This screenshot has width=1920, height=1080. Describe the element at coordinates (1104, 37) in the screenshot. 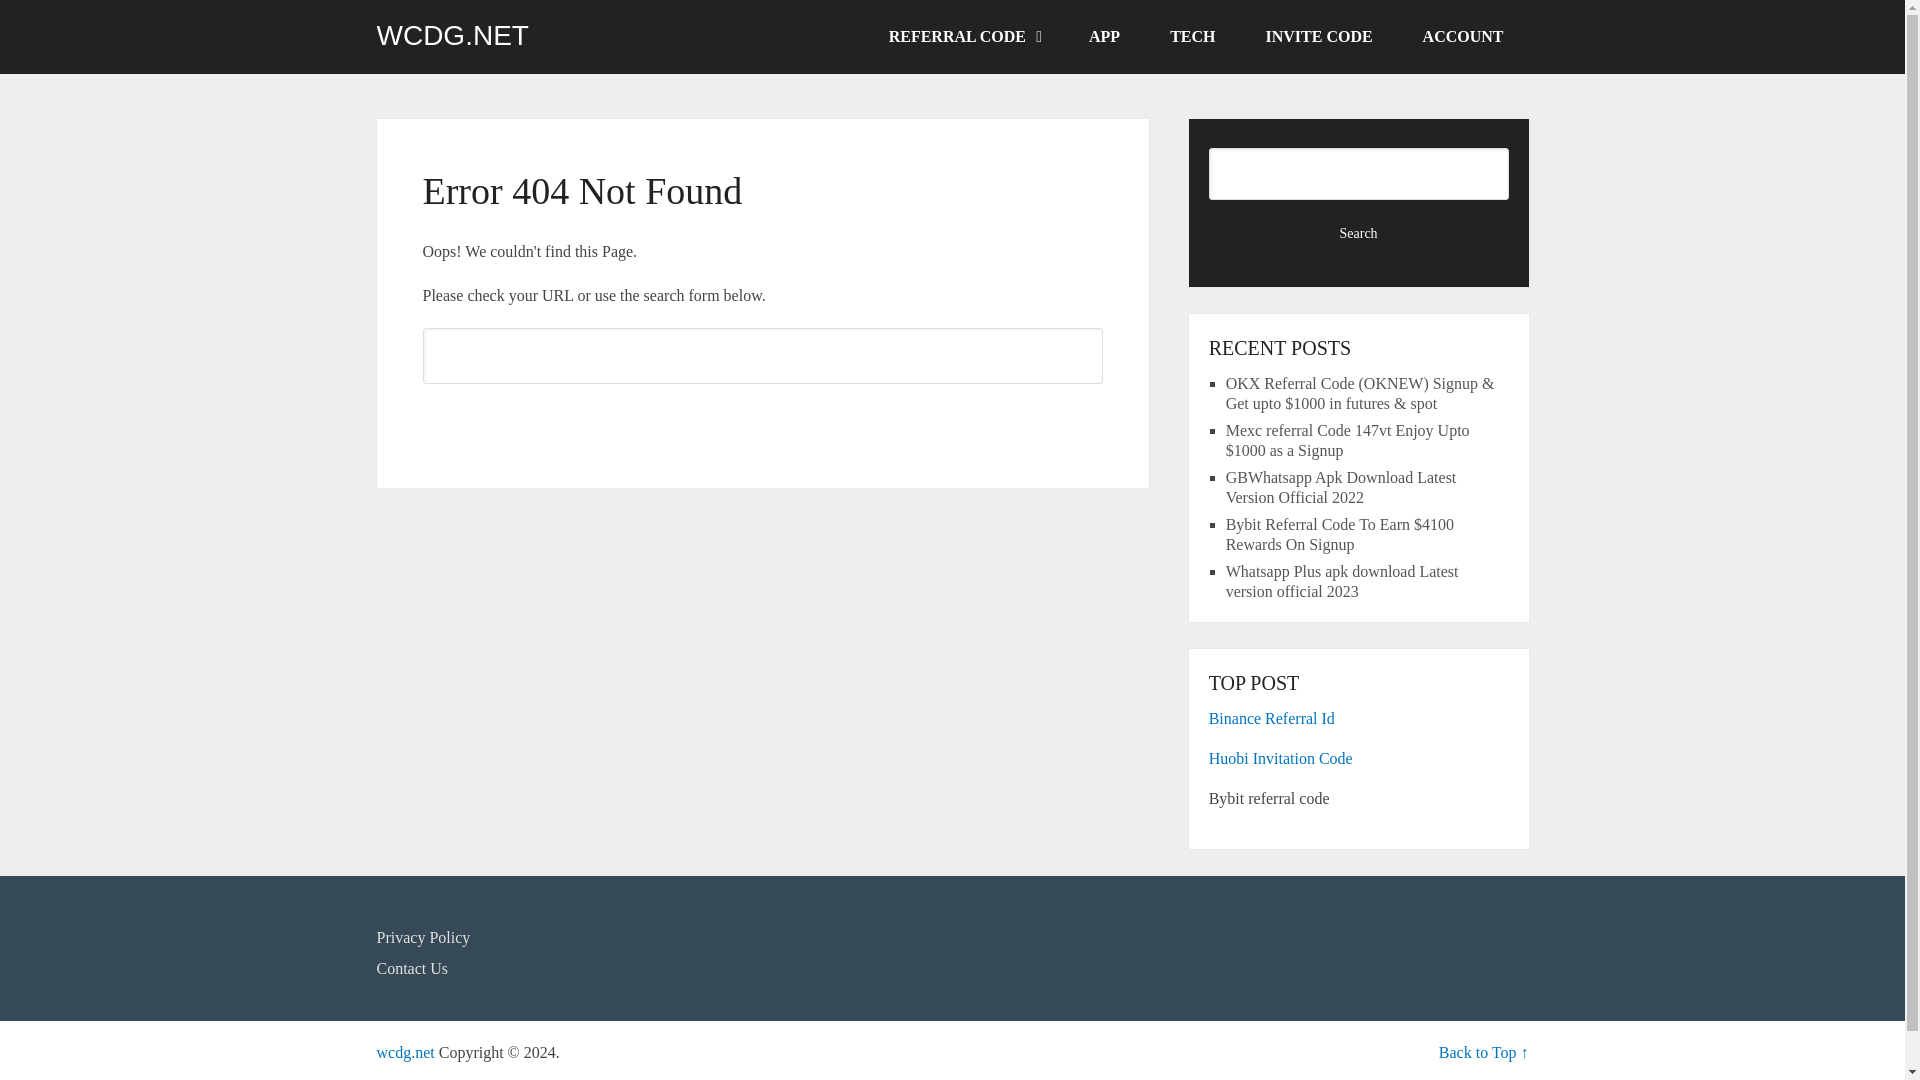

I see `APP` at that location.